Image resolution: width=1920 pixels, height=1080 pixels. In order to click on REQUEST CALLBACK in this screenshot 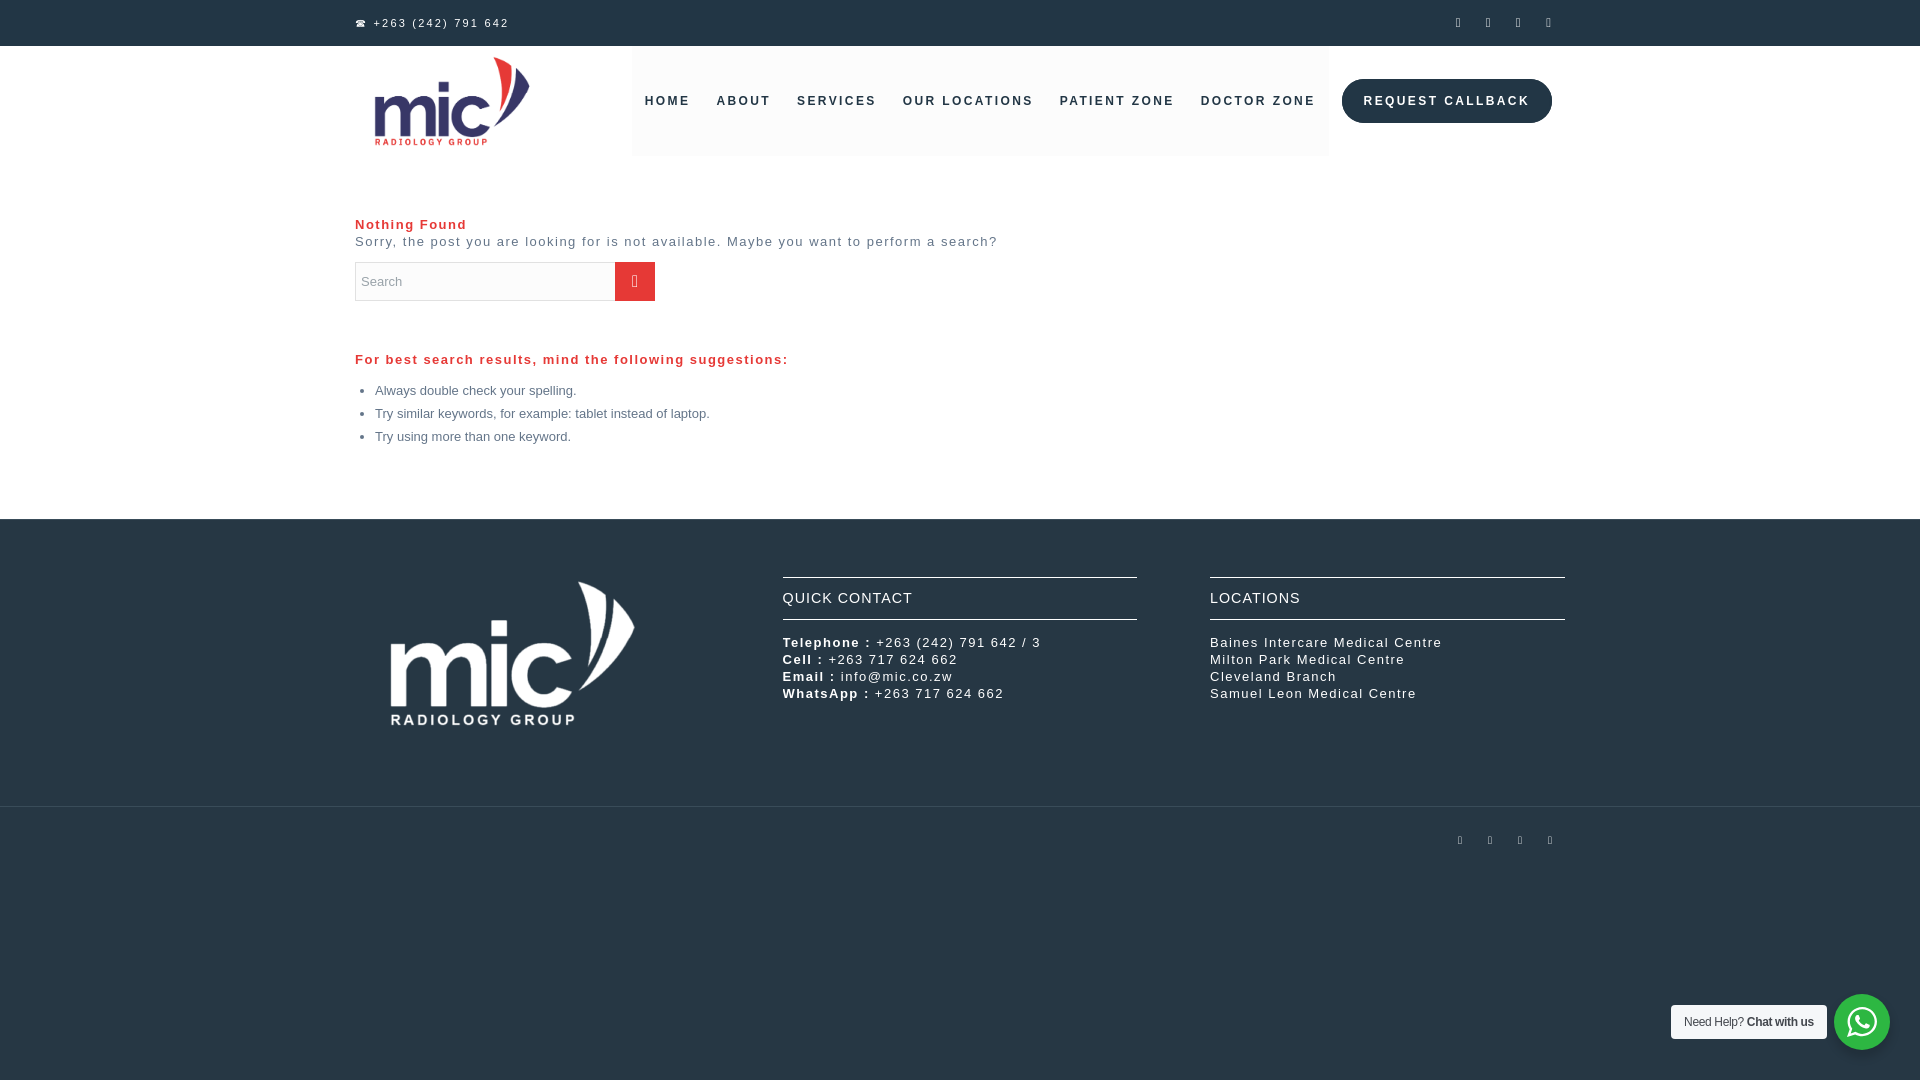, I will do `click(1446, 100)`.